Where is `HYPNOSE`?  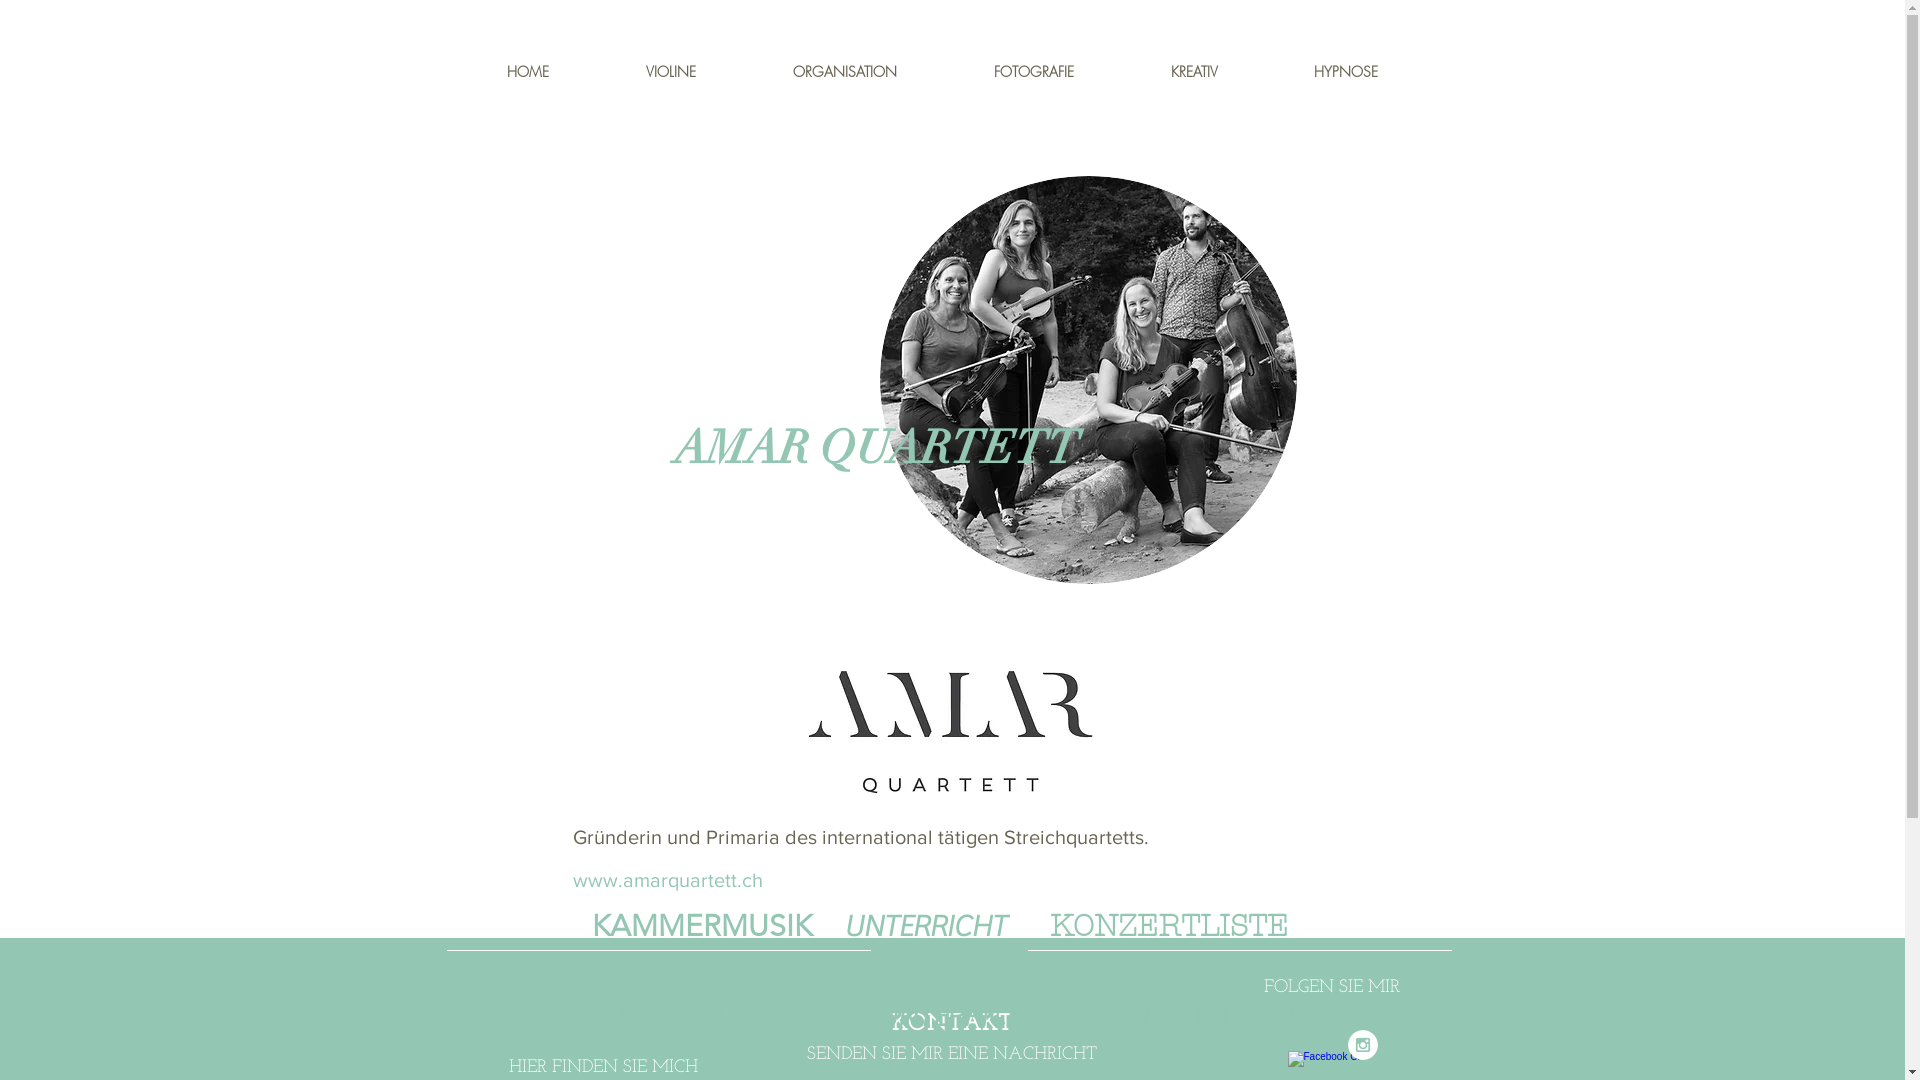
HYPNOSE is located at coordinates (1378, 70).